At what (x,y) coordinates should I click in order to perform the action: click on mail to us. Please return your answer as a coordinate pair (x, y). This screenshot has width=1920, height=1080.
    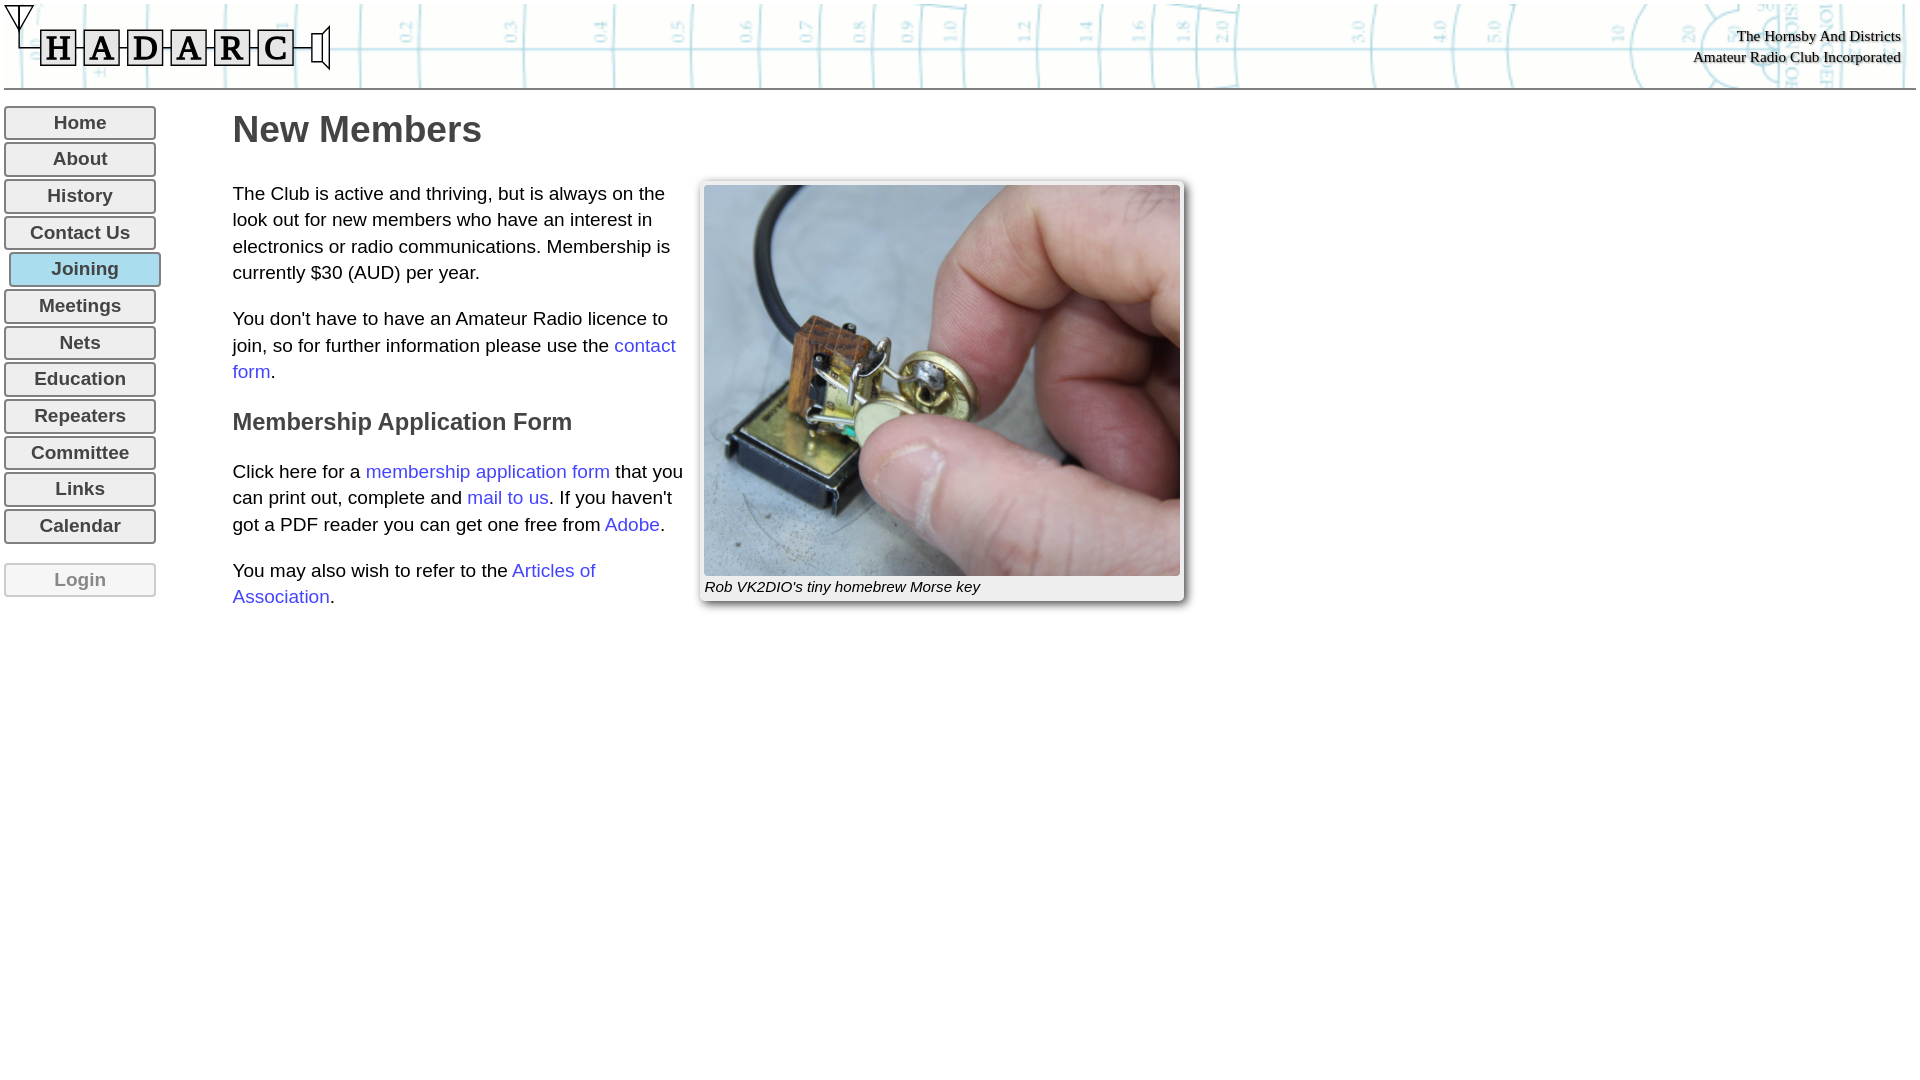
    Looking at the image, I should click on (508, 498).